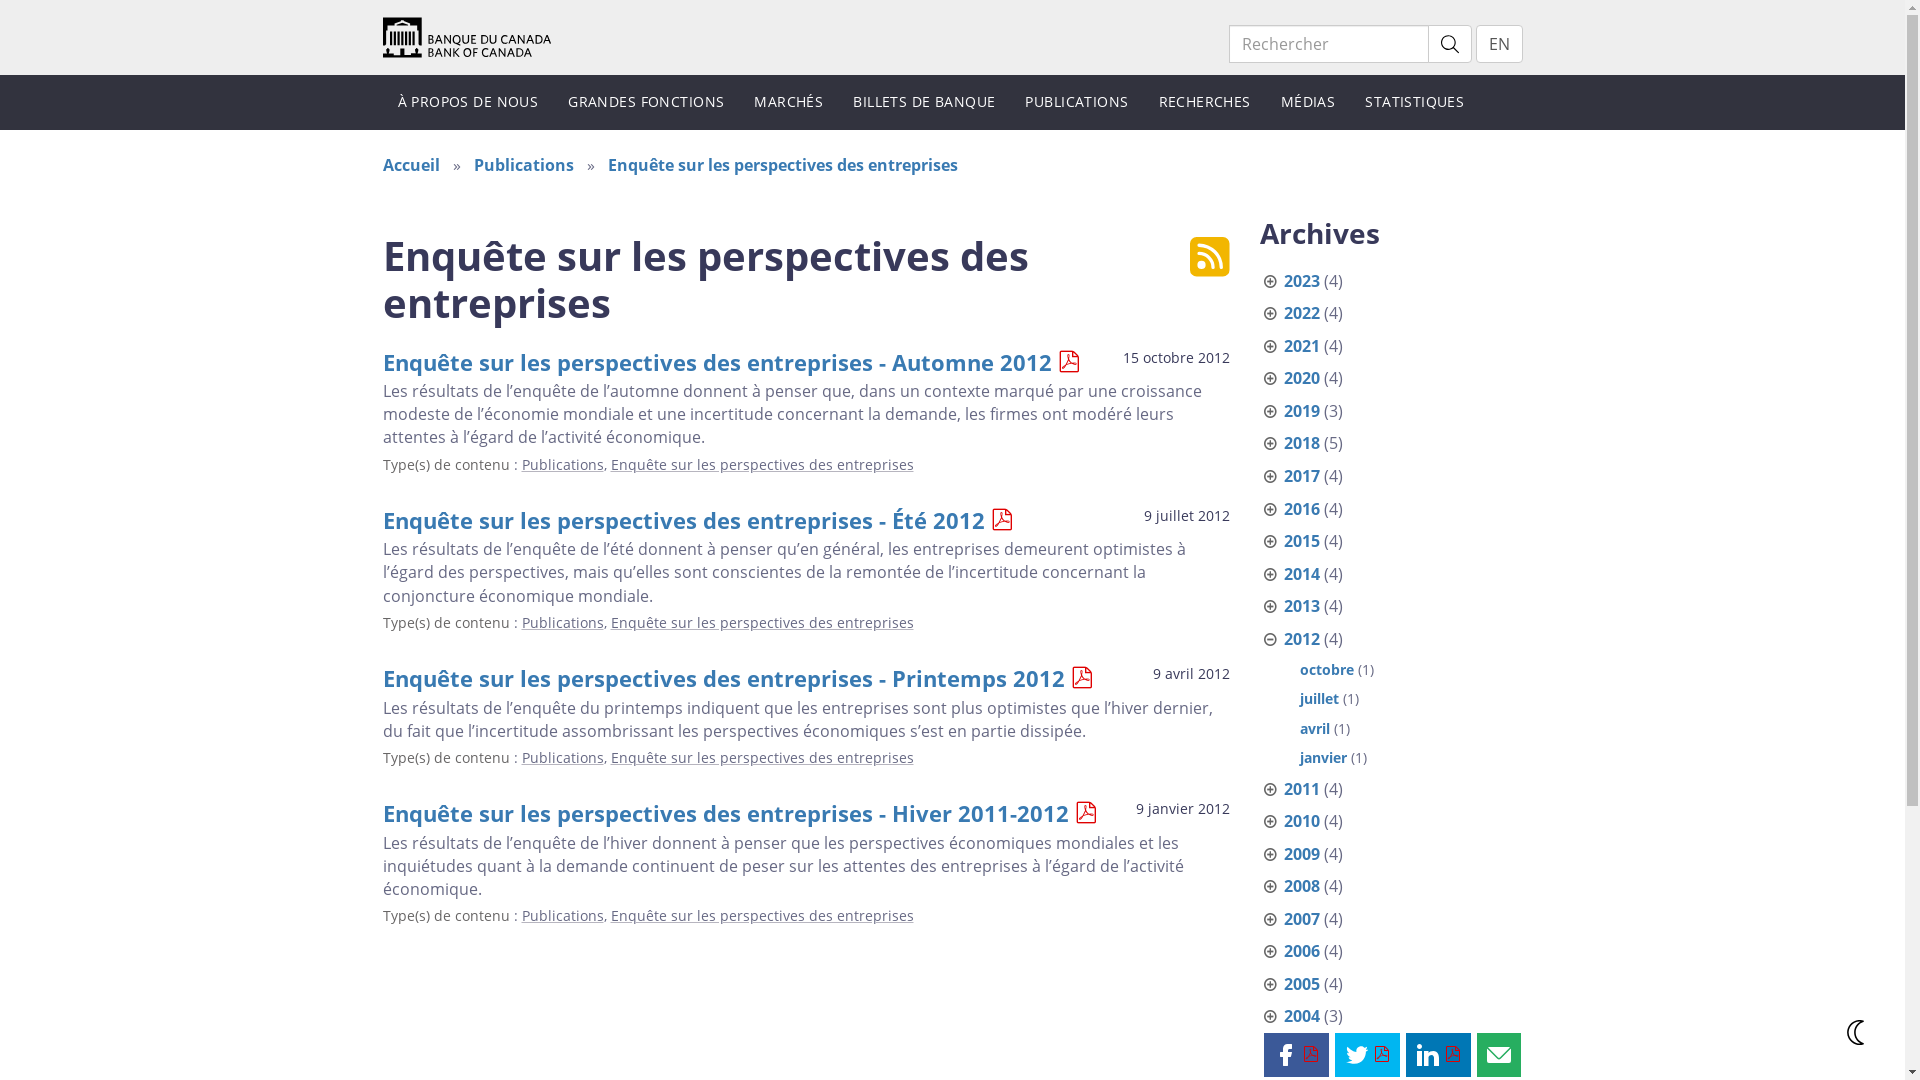 The image size is (1920, 1080). Describe the element at coordinates (1302, 854) in the screenshot. I see `2009` at that location.